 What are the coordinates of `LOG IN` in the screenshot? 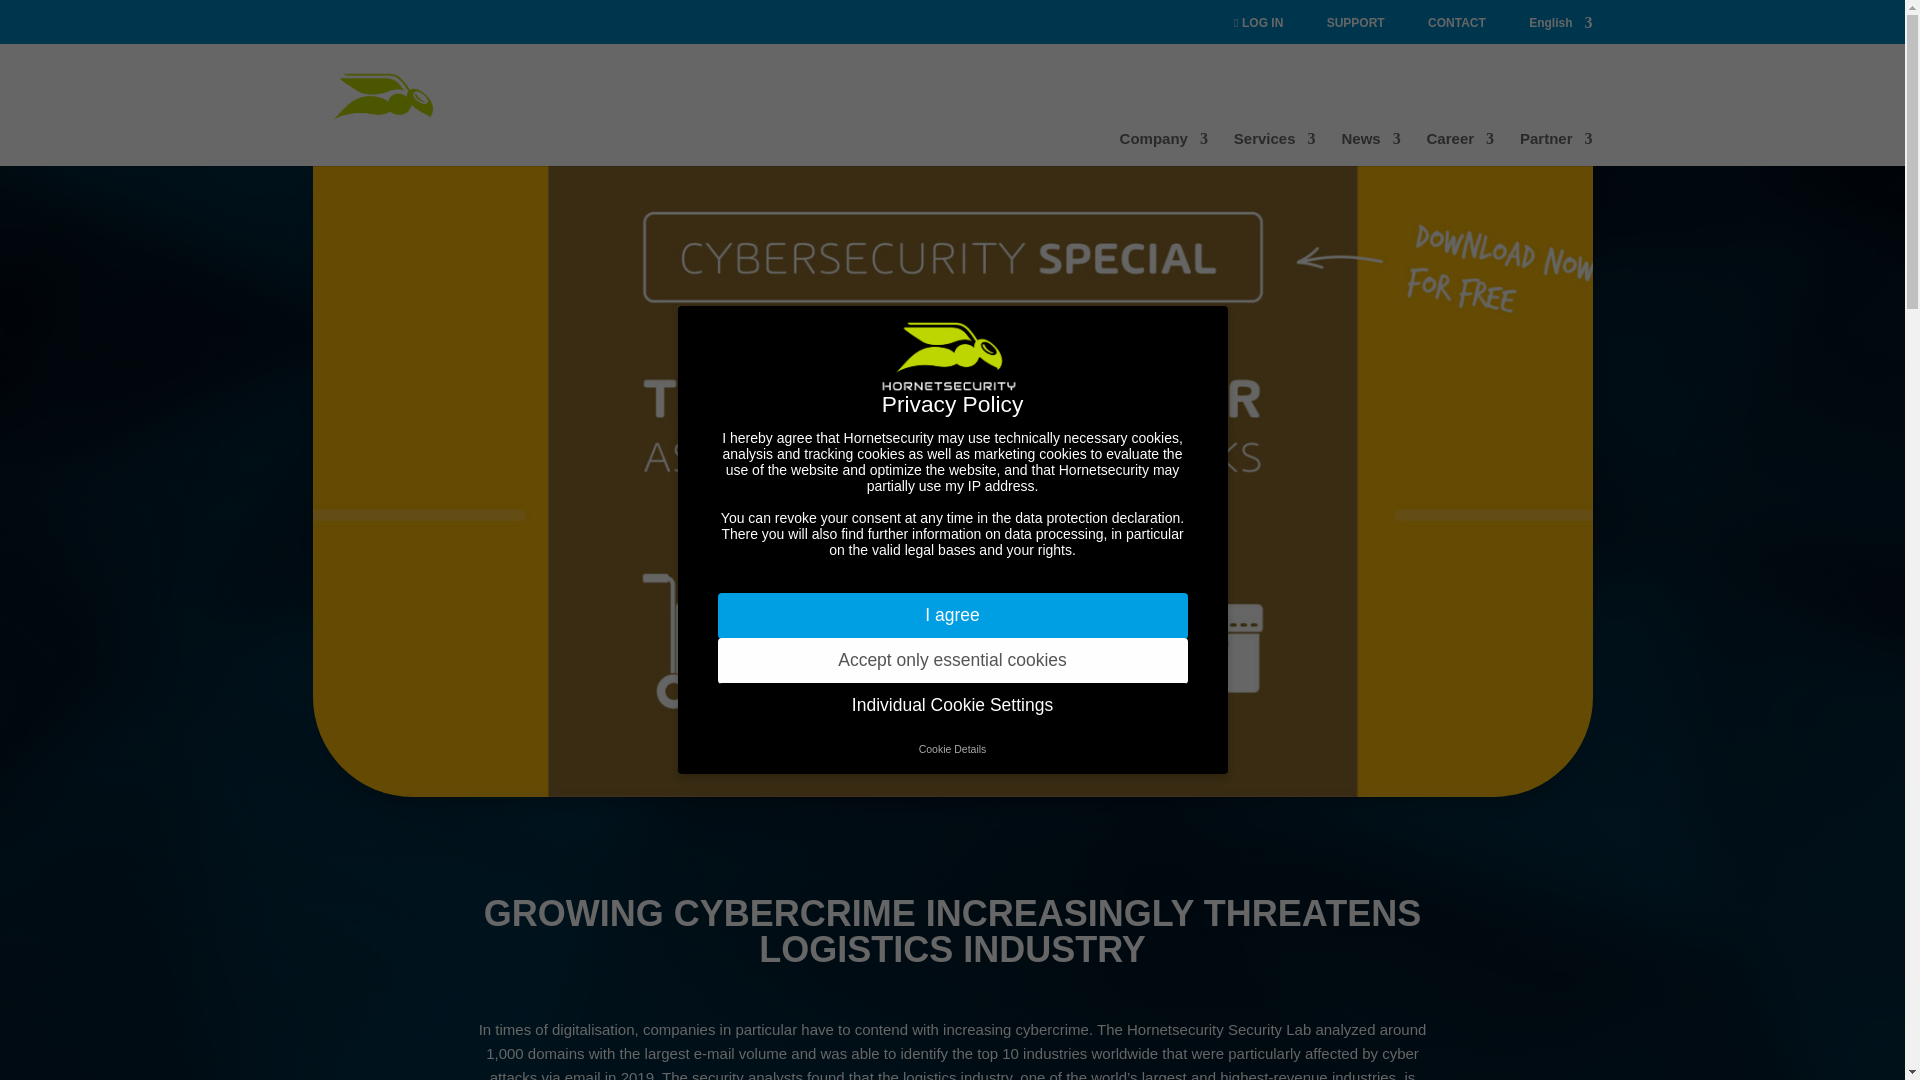 It's located at (1258, 23).